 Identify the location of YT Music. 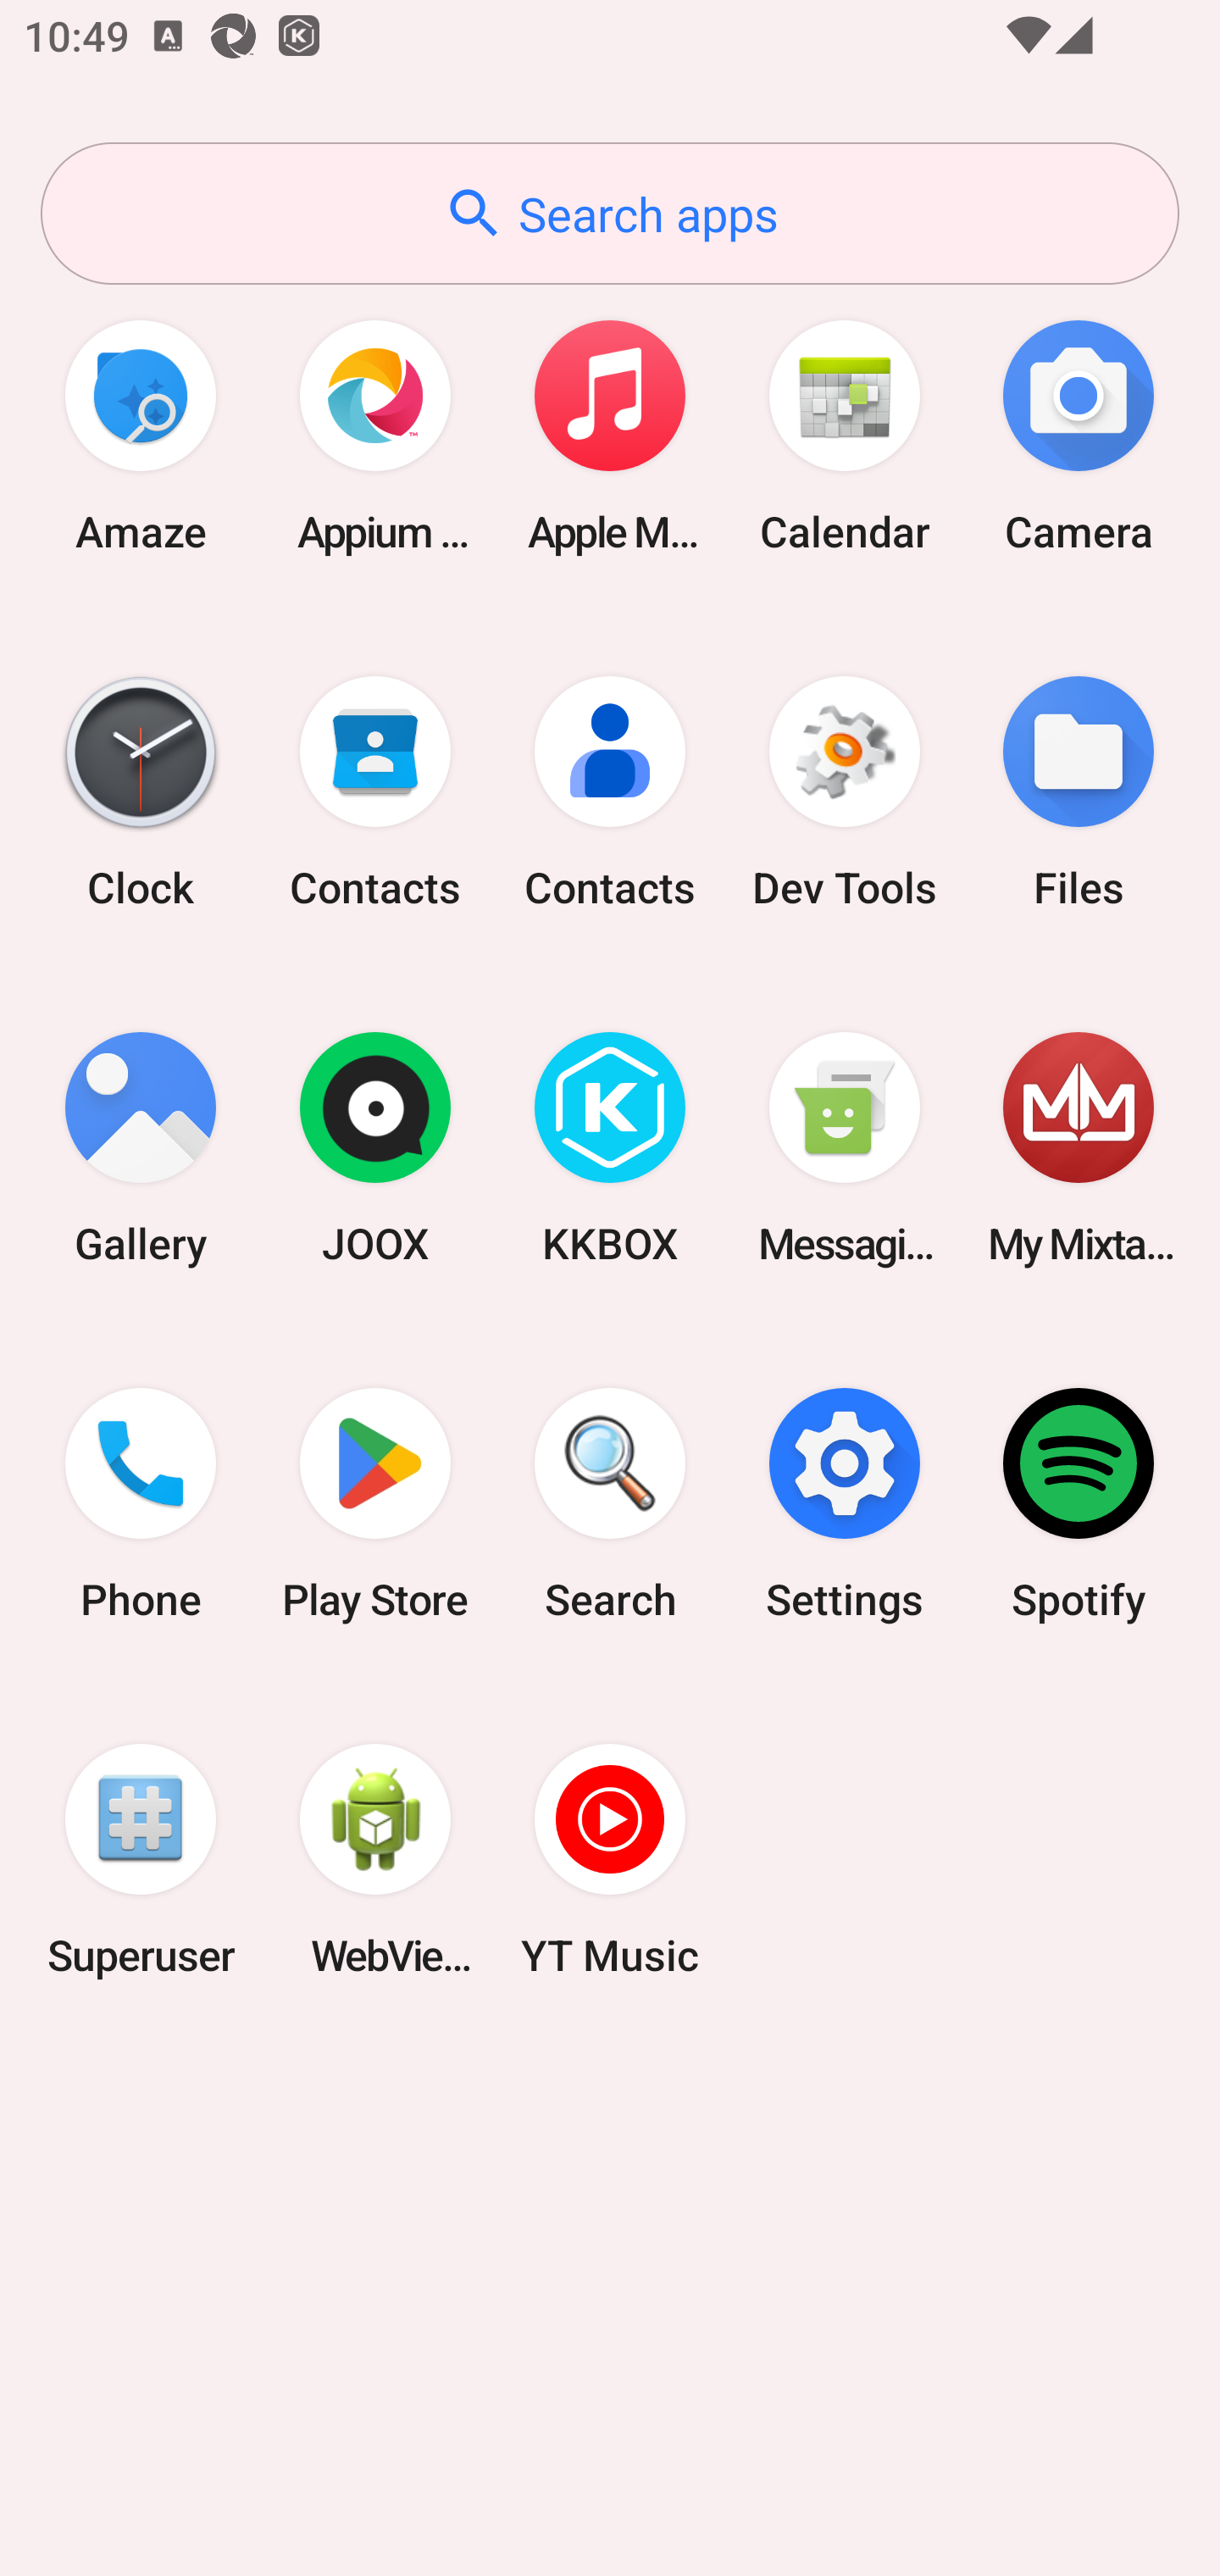
(610, 1859).